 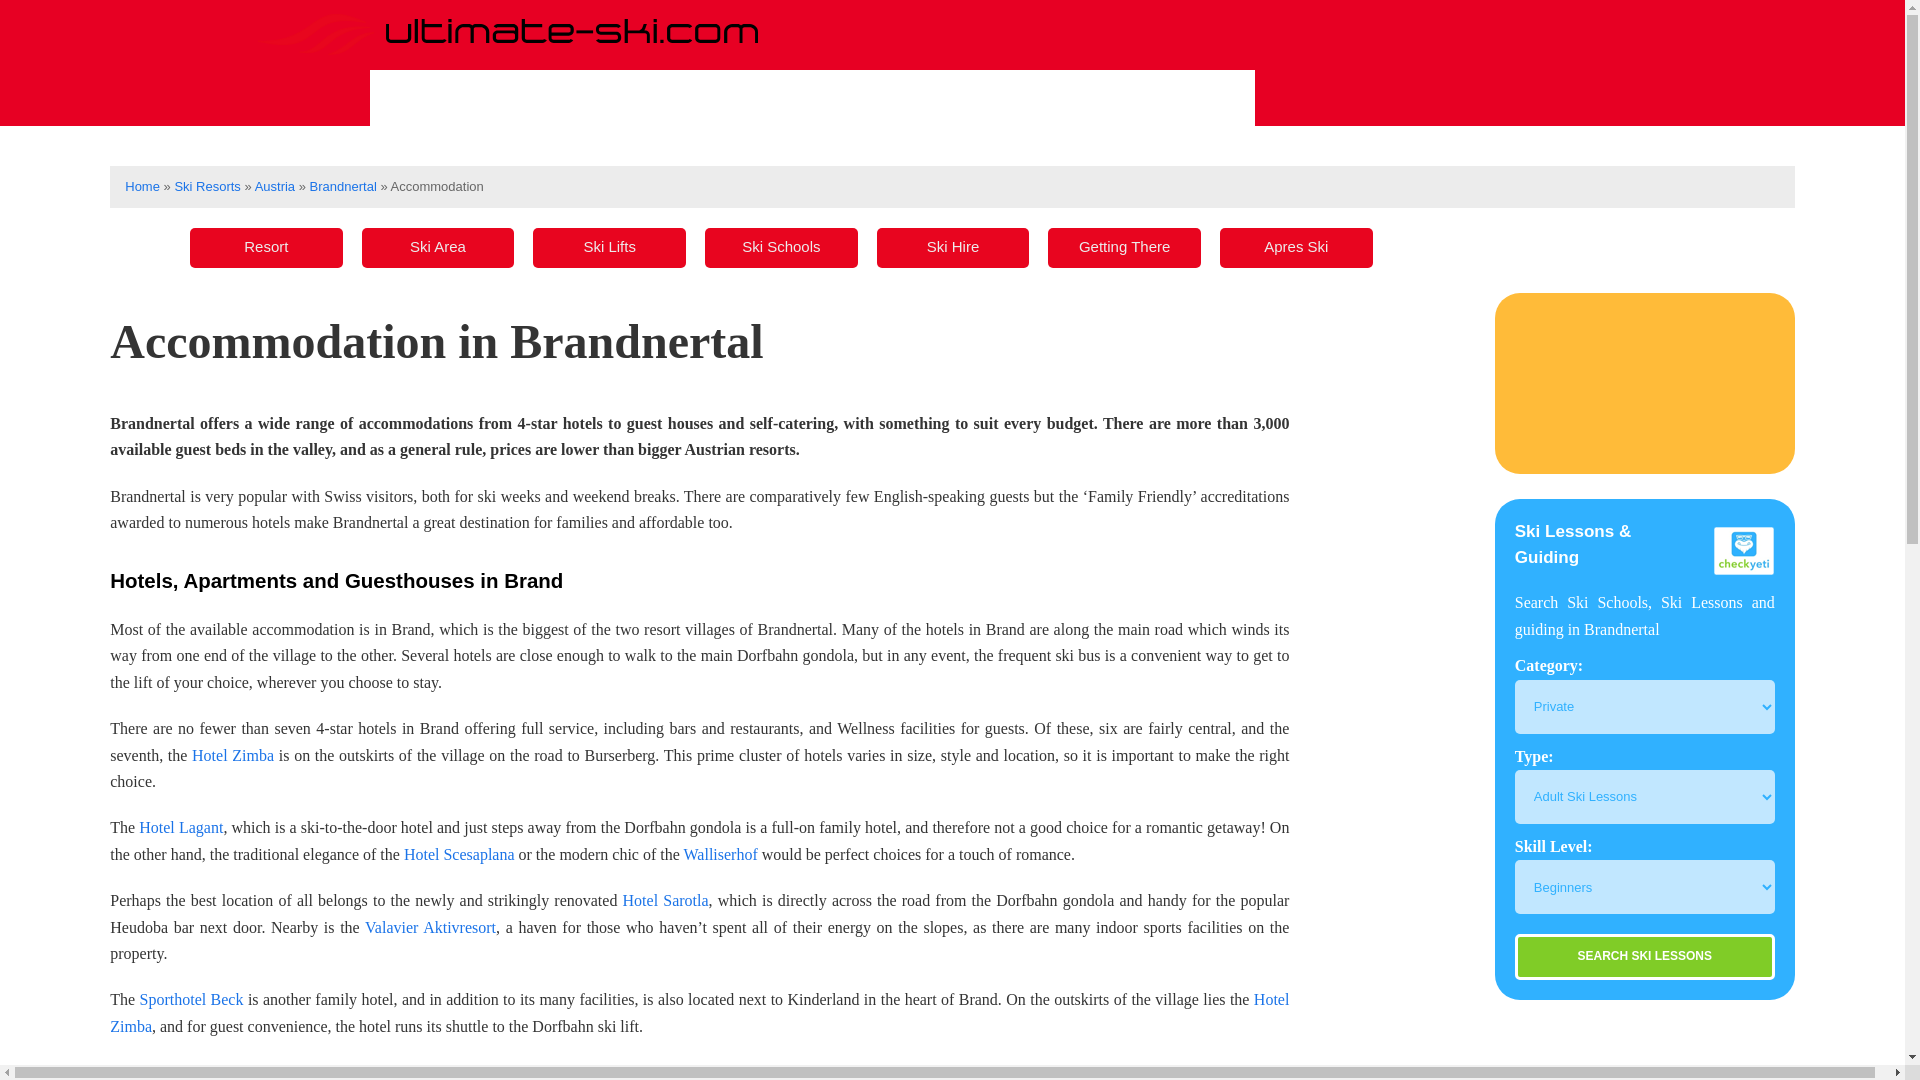 What do you see at coordinates (1644, 956) in the screenshot?
I see `Search Ski Lessons` at bounding box center [1644, 956].